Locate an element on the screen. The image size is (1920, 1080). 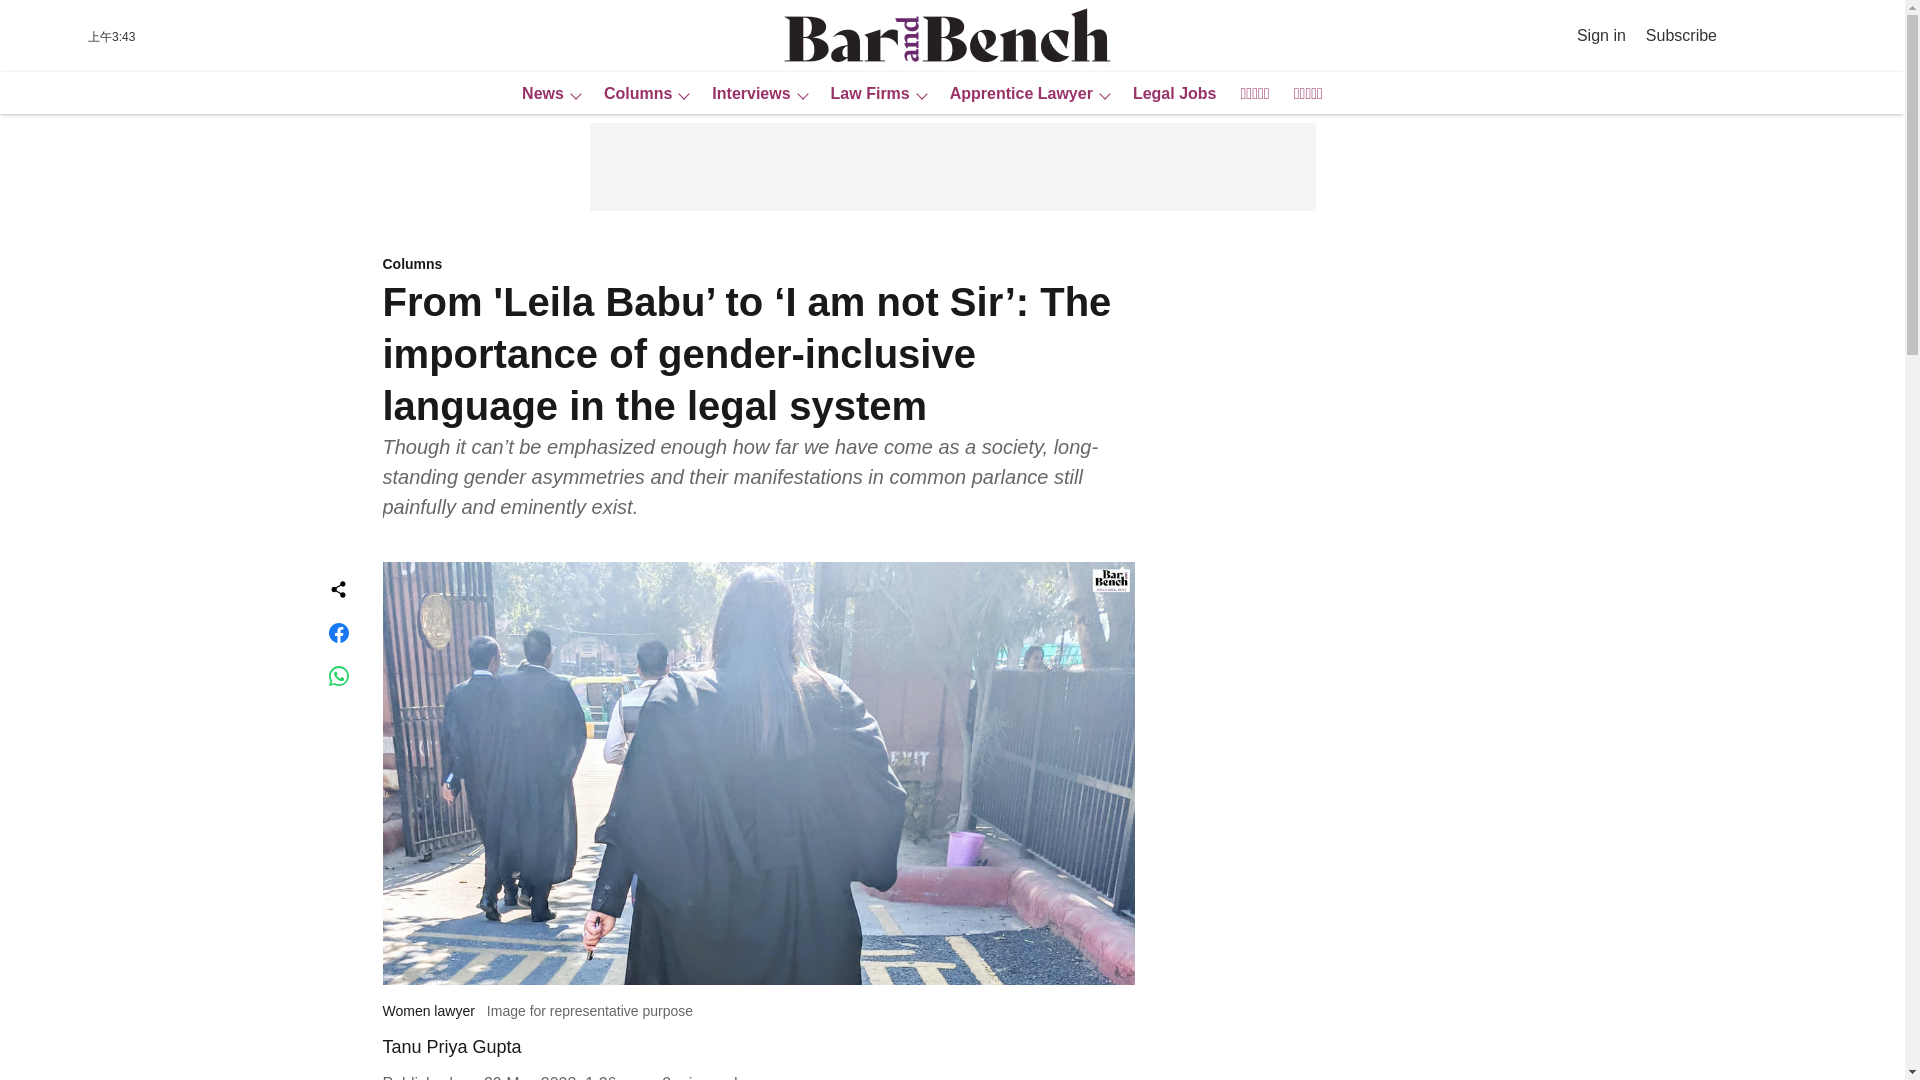
Tanu Priya Gupta is located at coordinates (451, 1046).